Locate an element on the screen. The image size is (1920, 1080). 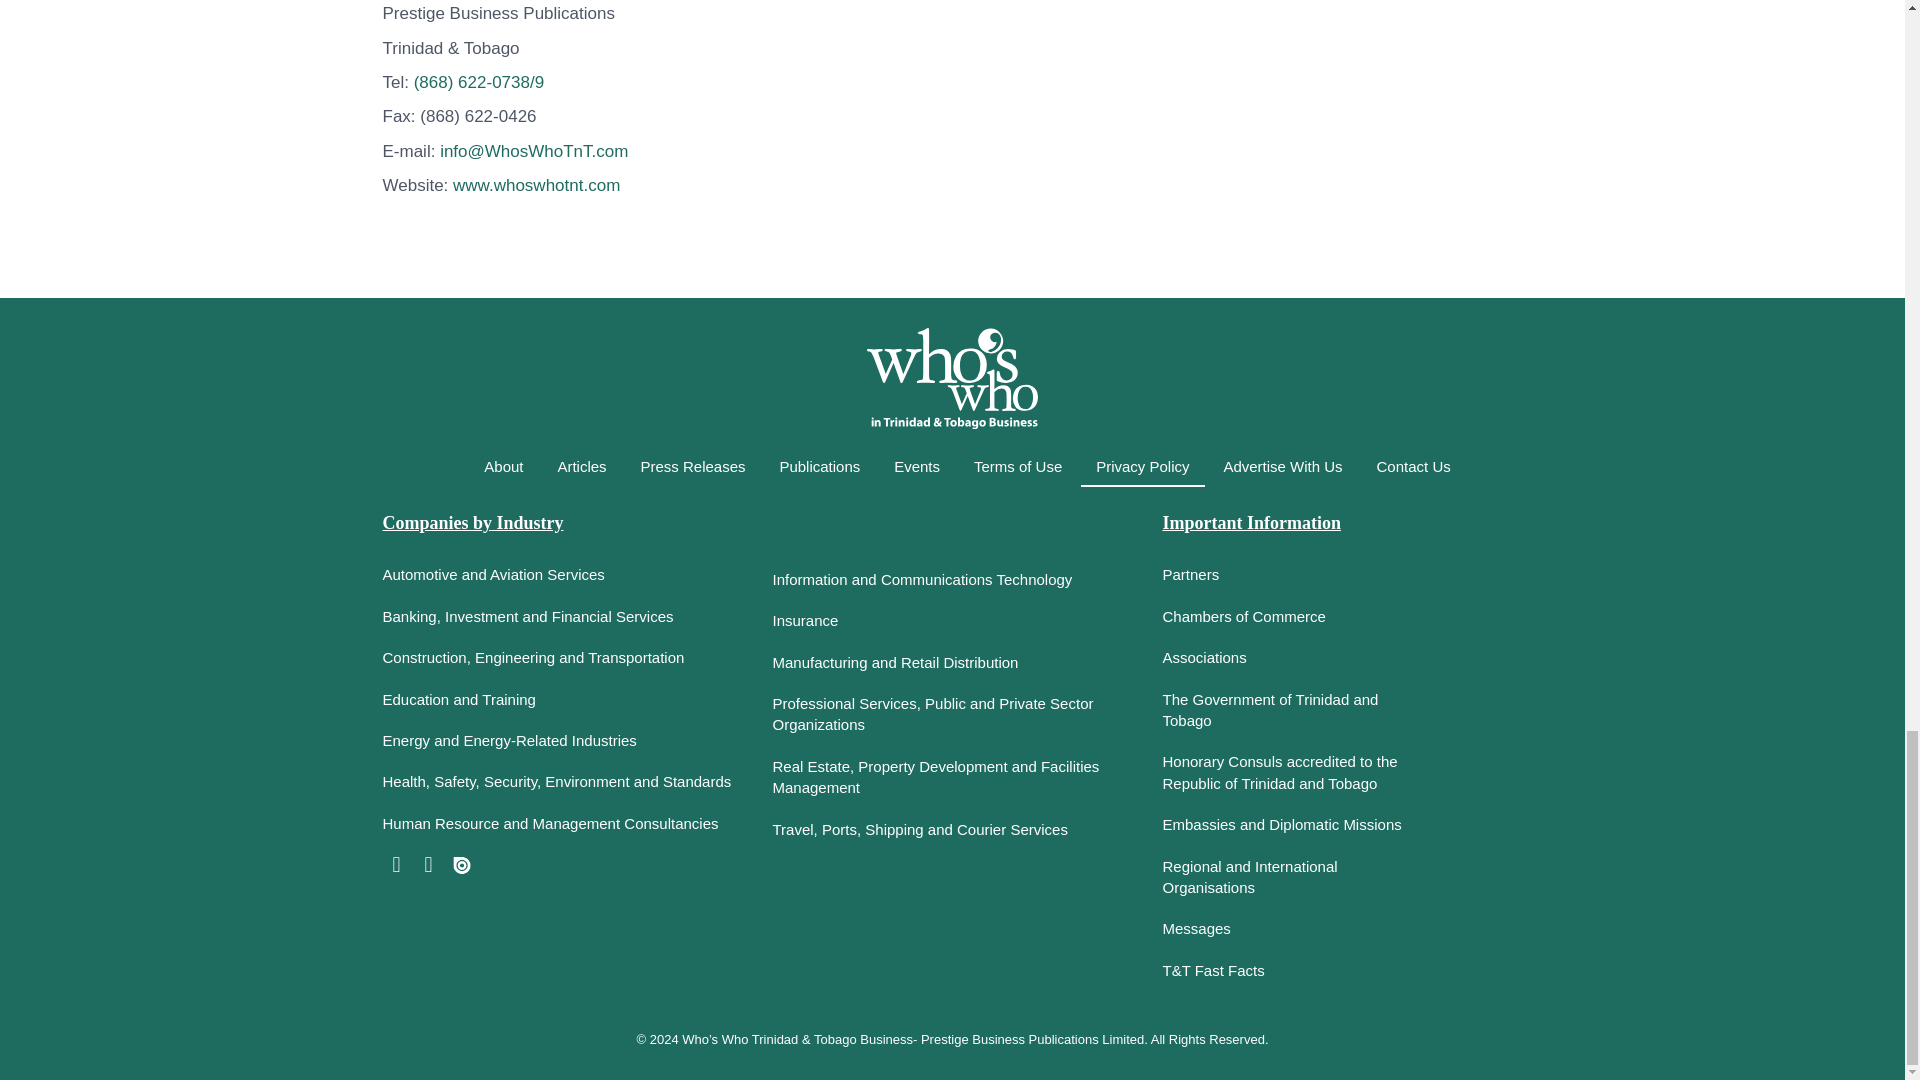
www.whoswhotnt.com is located at coordinates (536, 186).